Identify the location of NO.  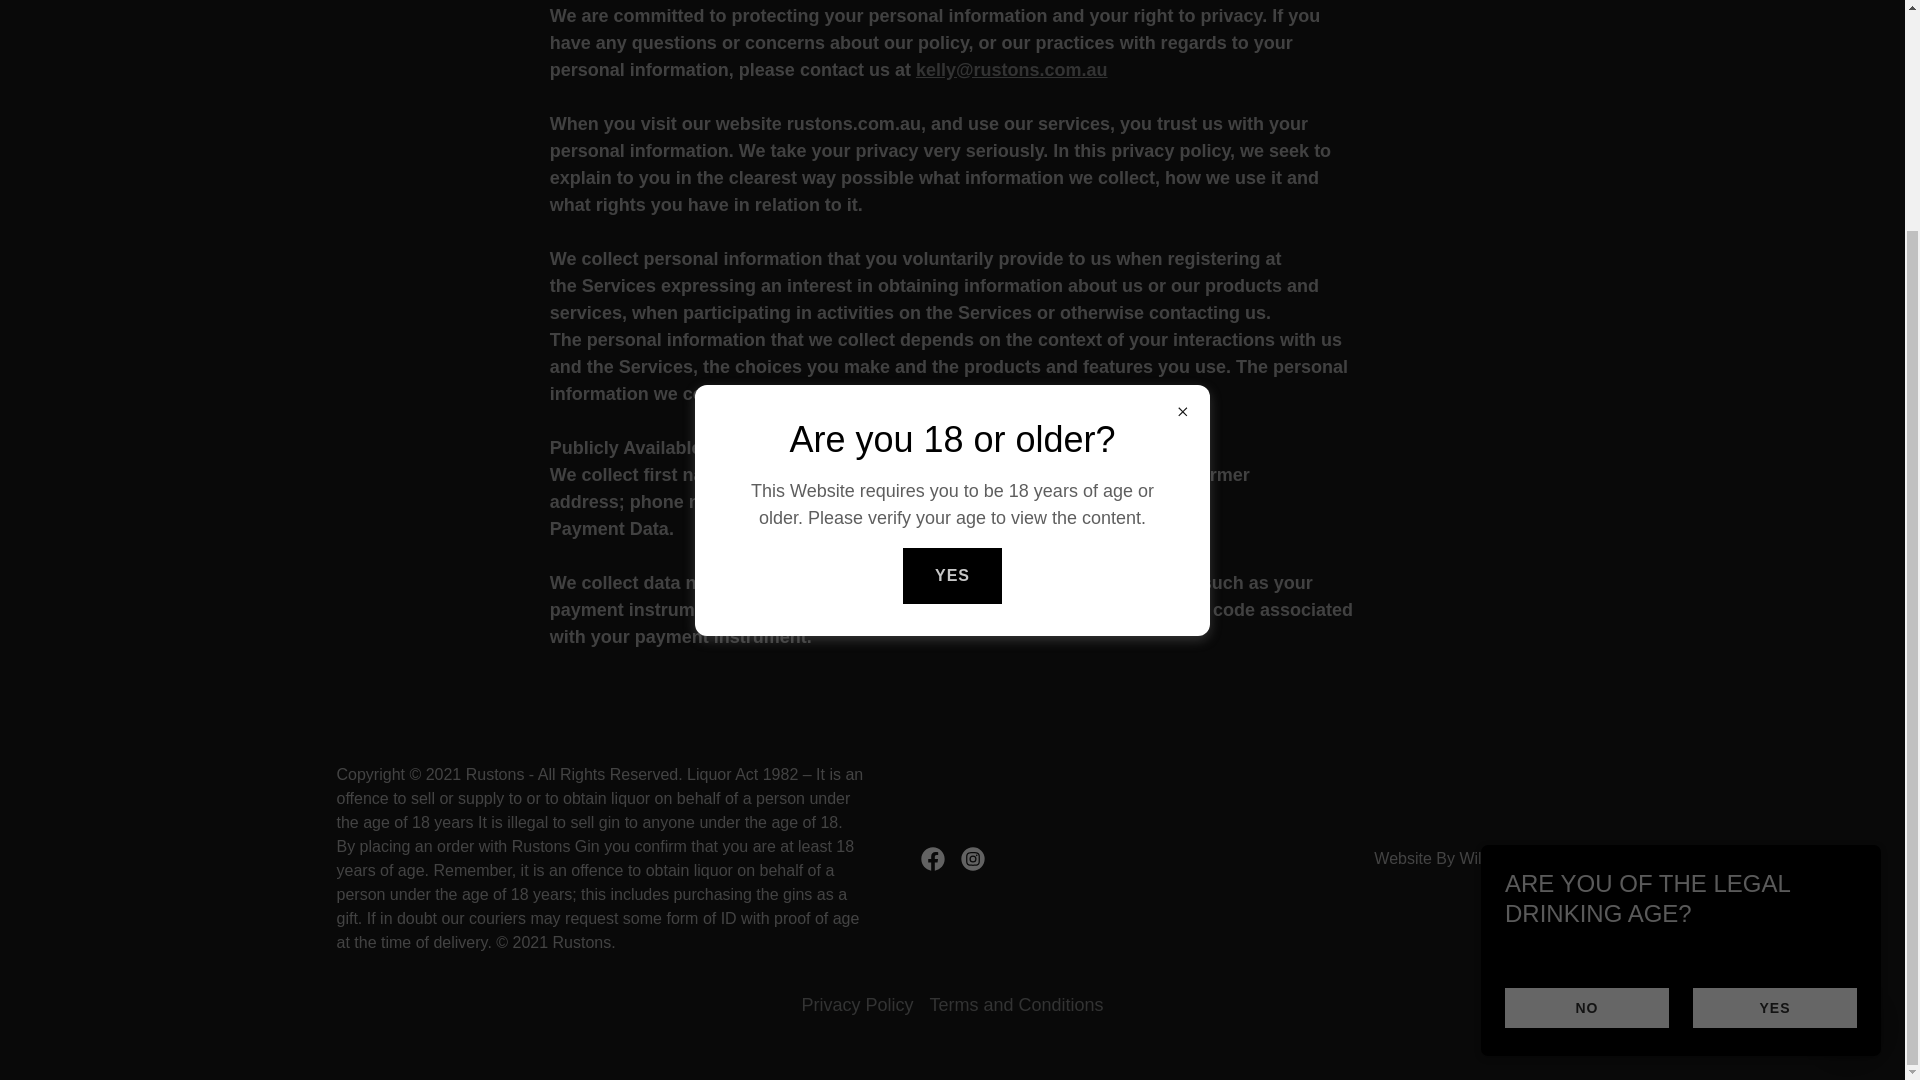
(1586, 728).